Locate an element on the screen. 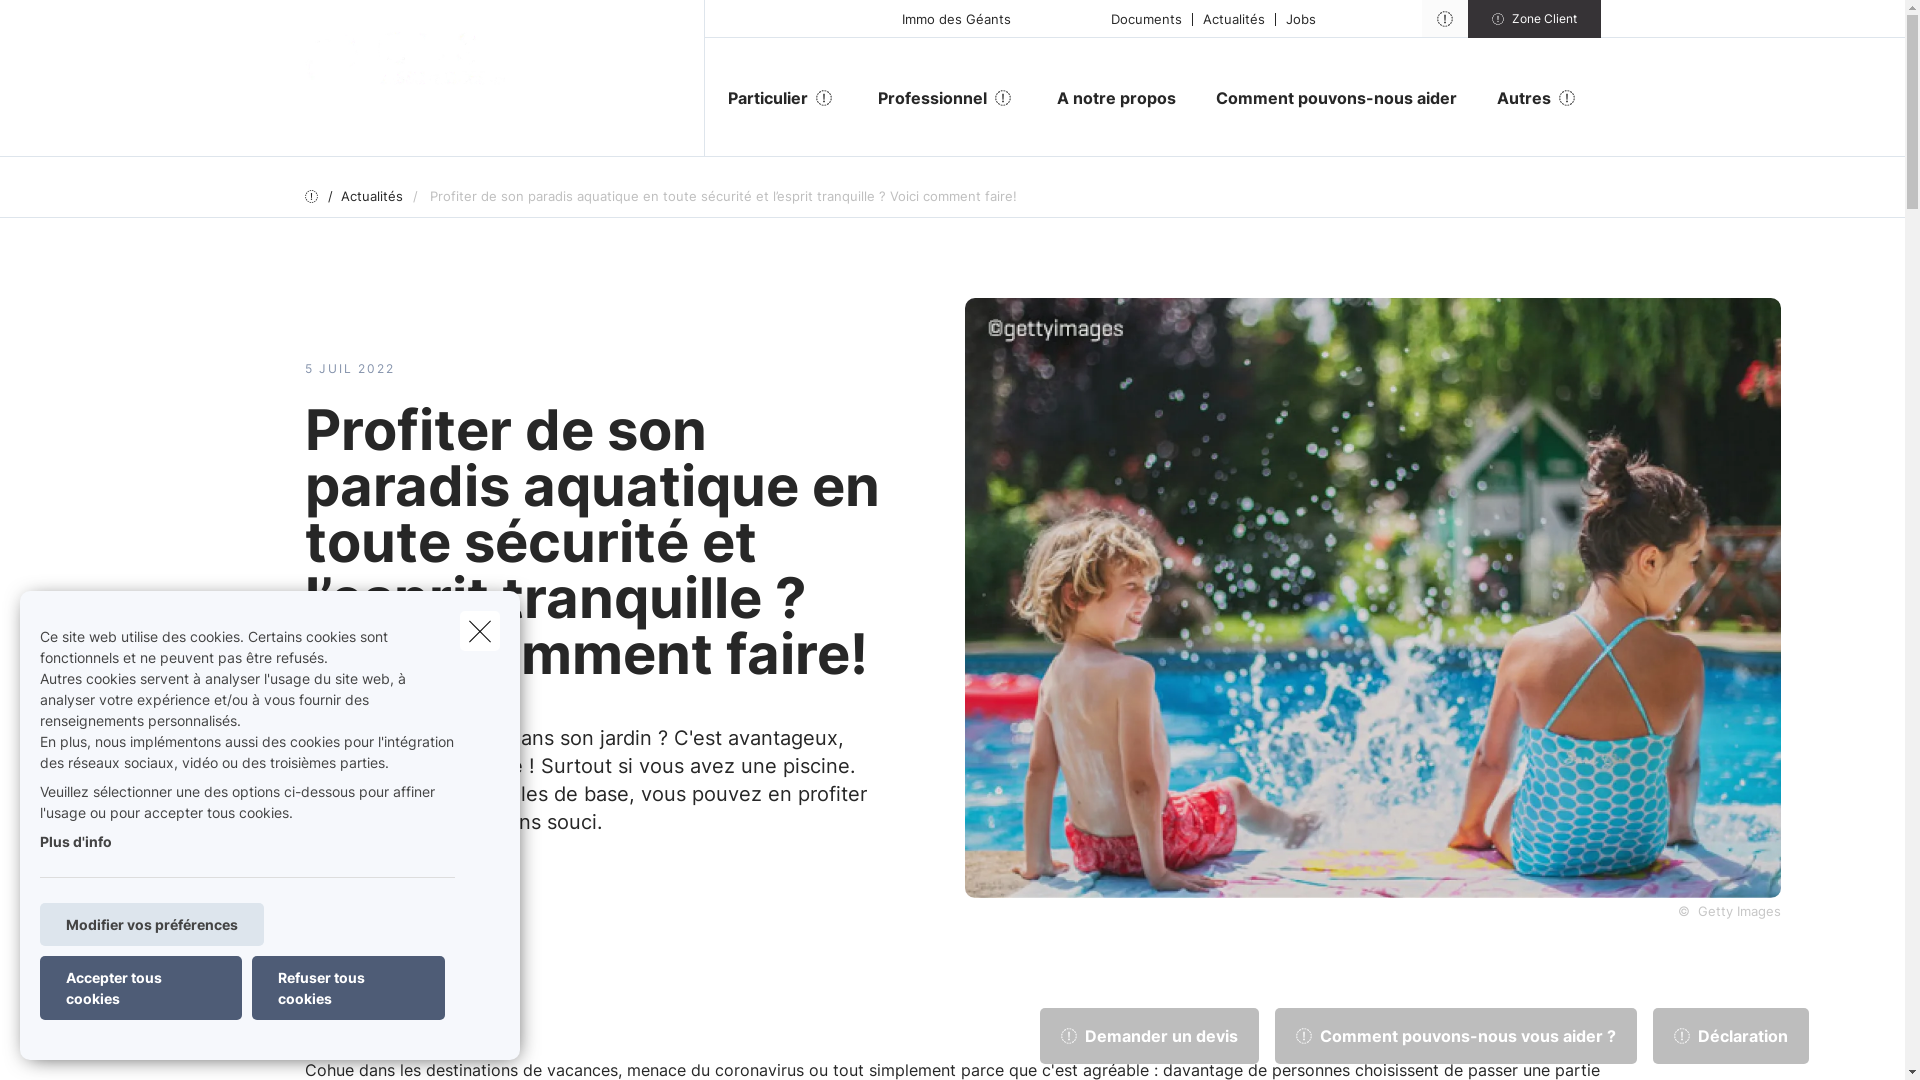 This screenshot has height=1080, width=1920. Refuser tous cookies is located at coordinates (348, 988).